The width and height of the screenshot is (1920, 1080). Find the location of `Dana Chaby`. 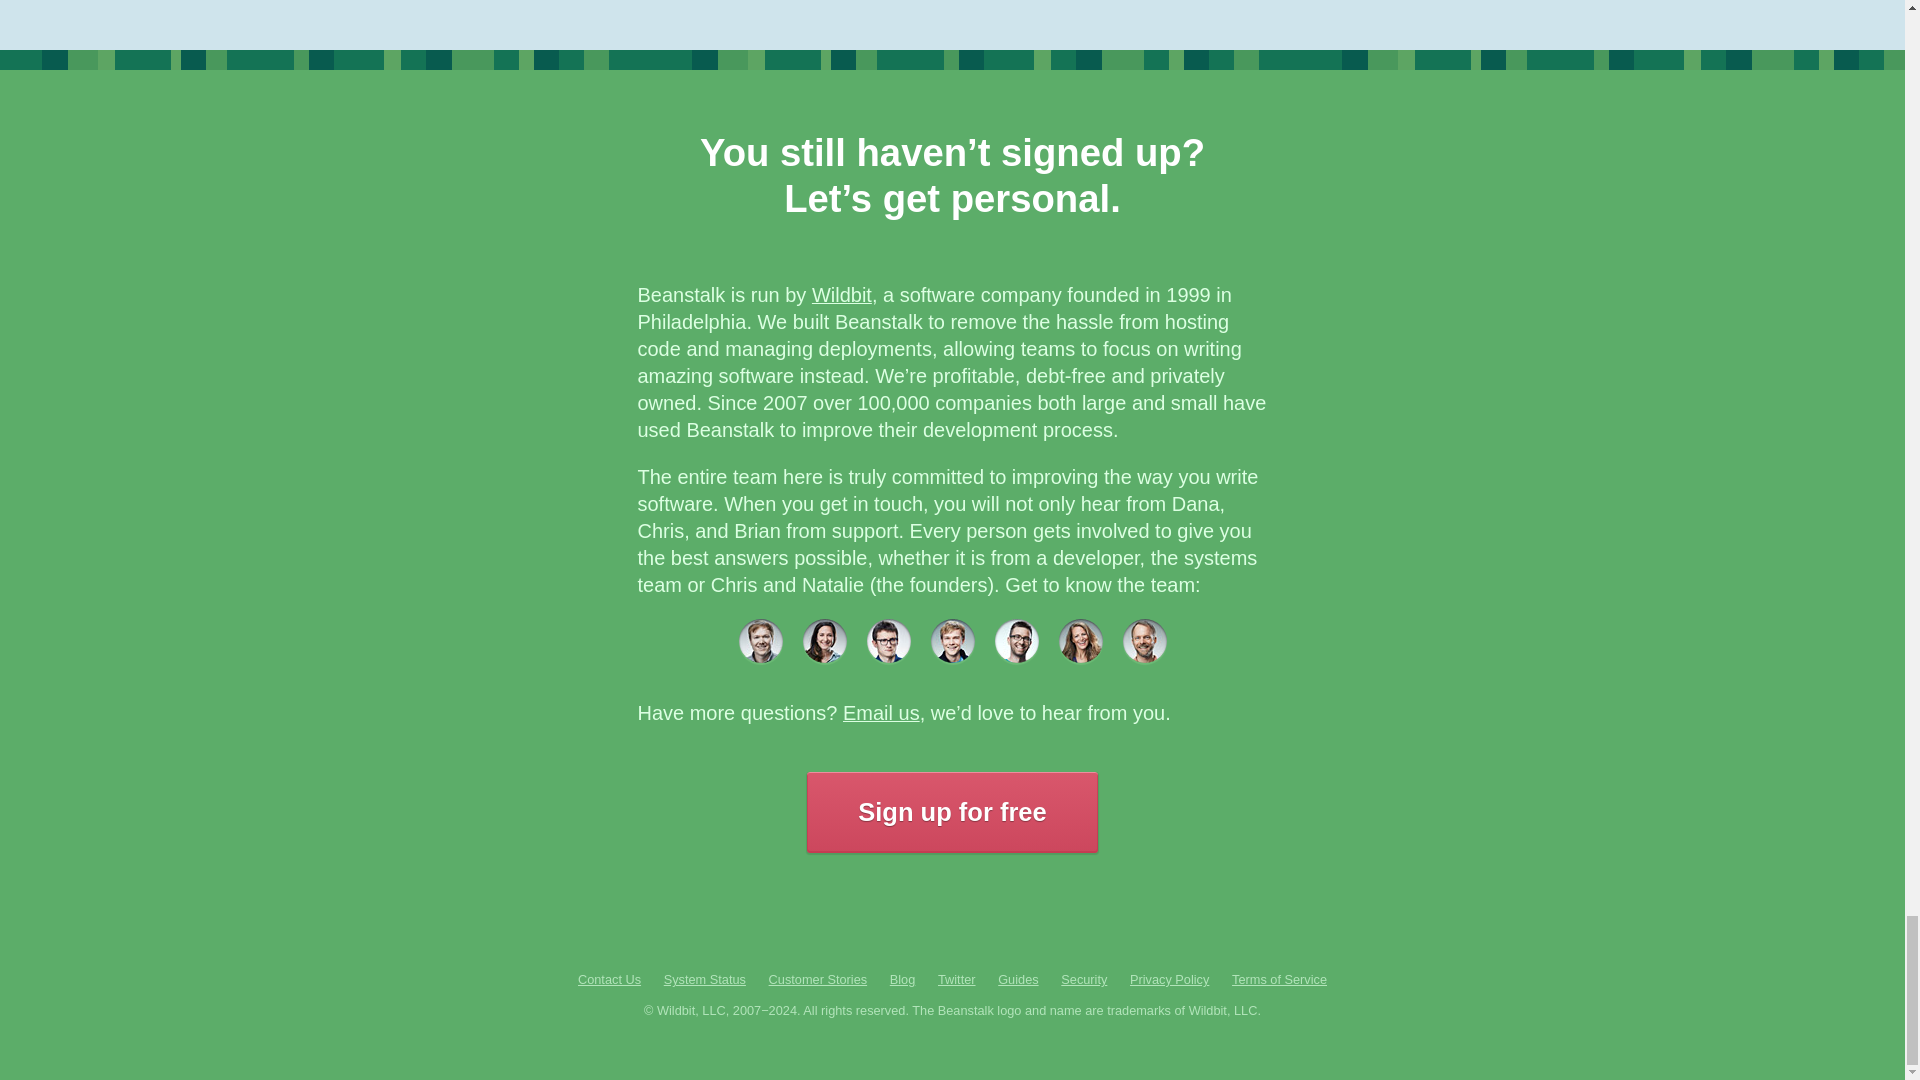

Dana Chaby is located at coordinates (1080, 640).